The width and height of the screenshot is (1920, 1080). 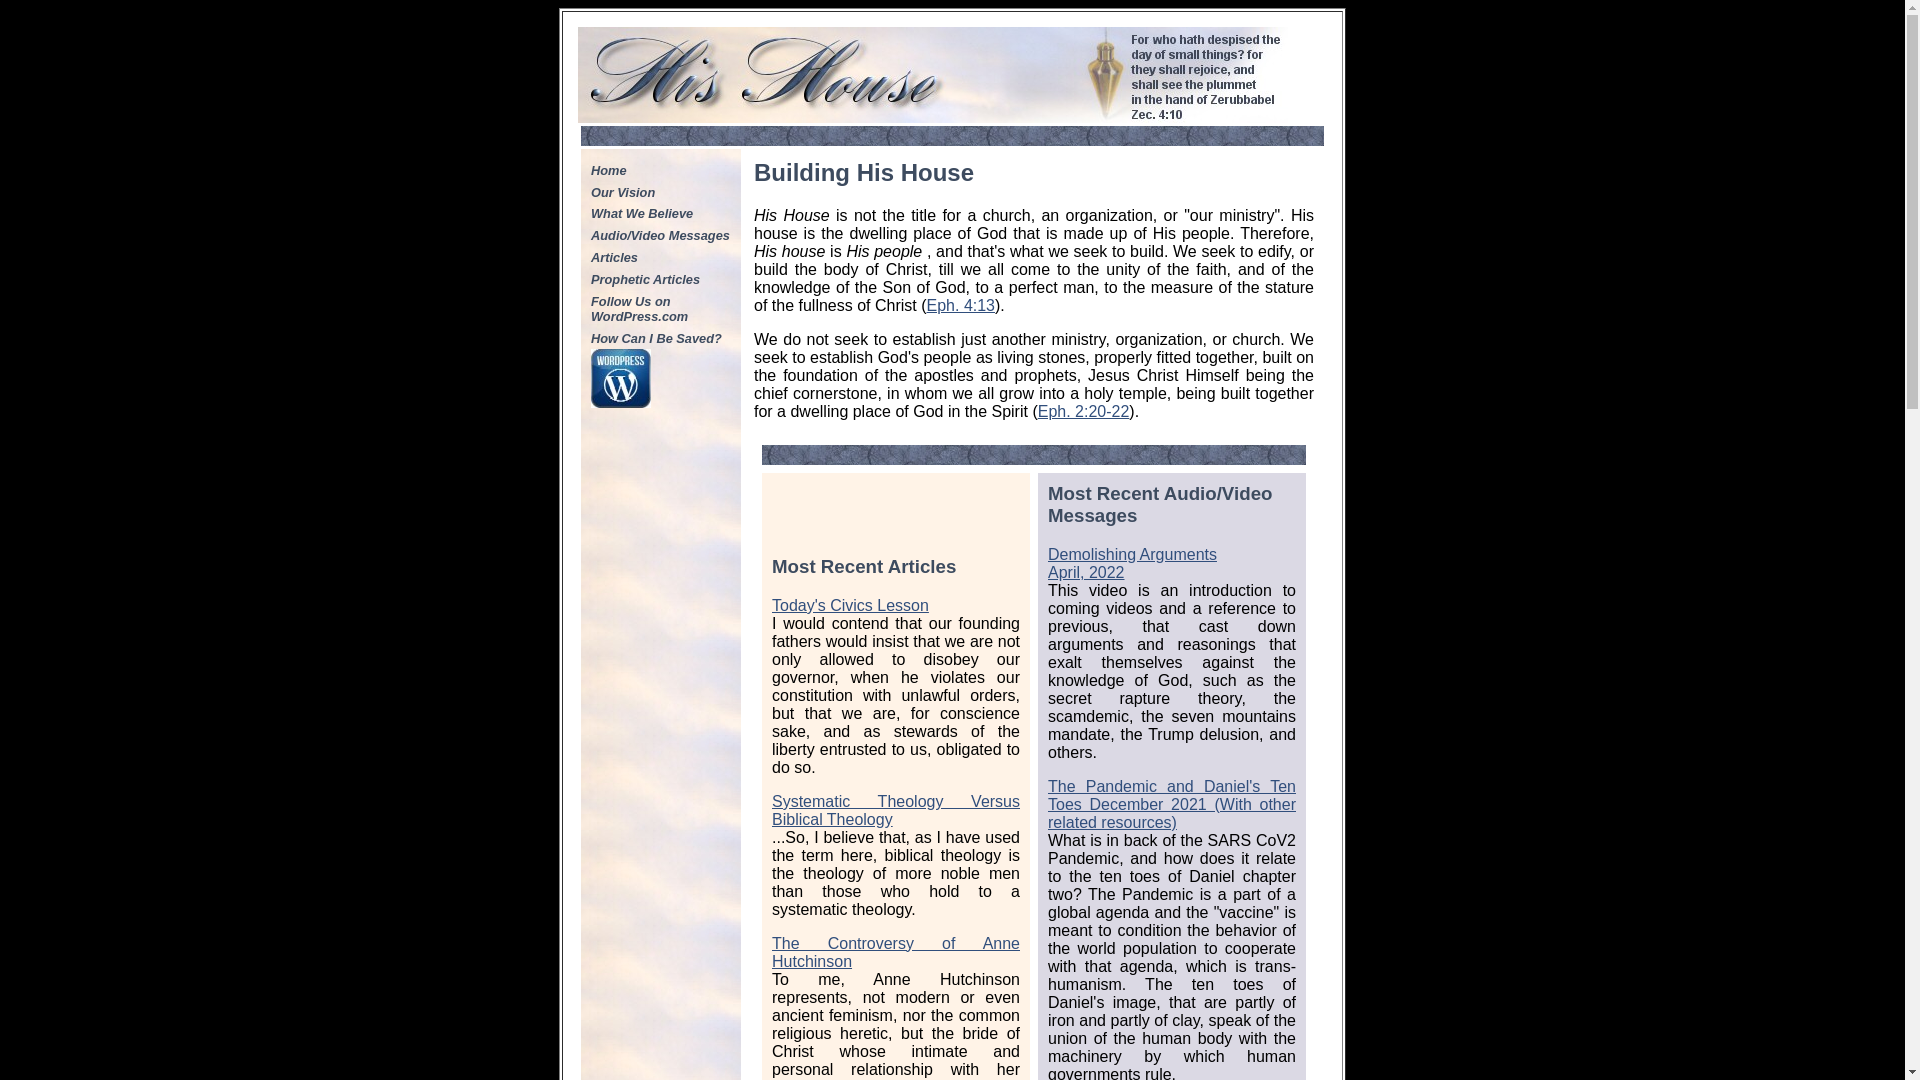 What do you see at coordinates (661, 214) in the screenshot?
I see `What We Believe` at bounding box center [661, 214].